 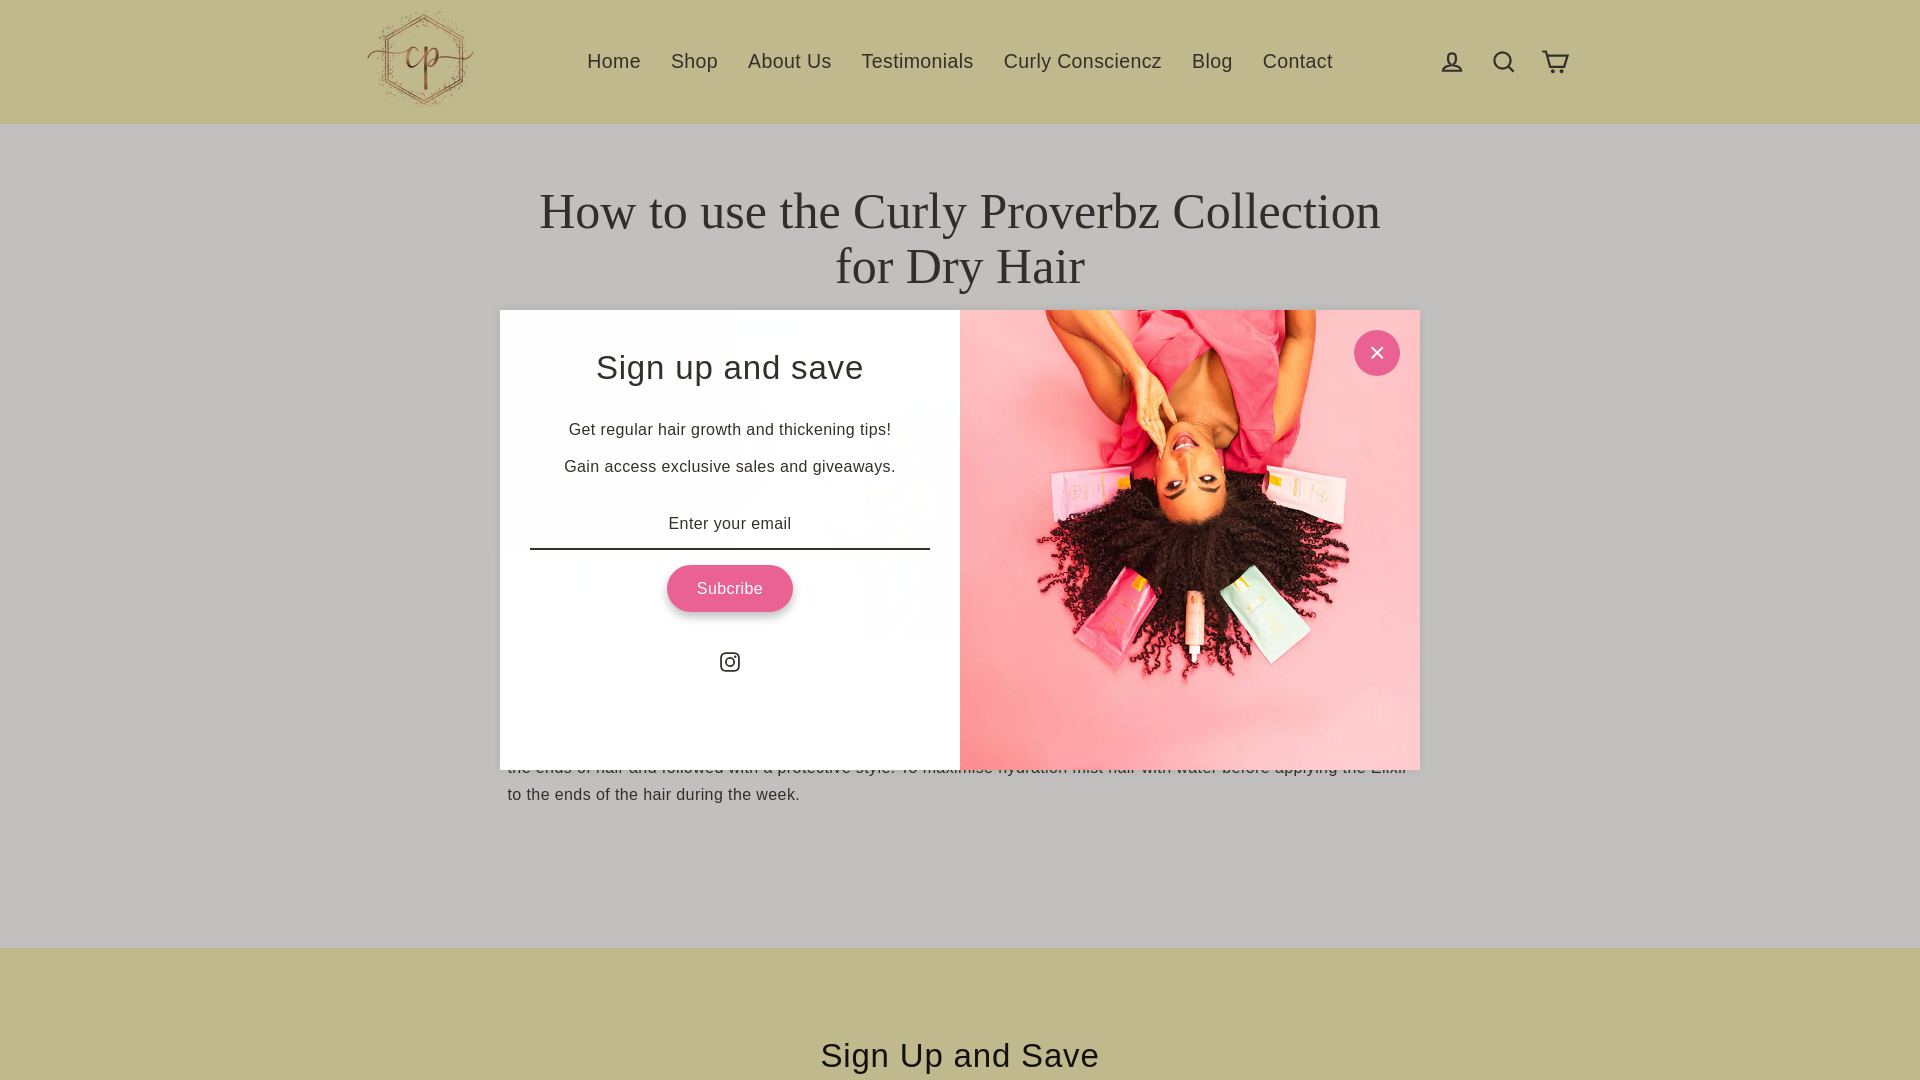 I want to click on Curly Proverbz  on Instagram, so click(x=730, y=660).